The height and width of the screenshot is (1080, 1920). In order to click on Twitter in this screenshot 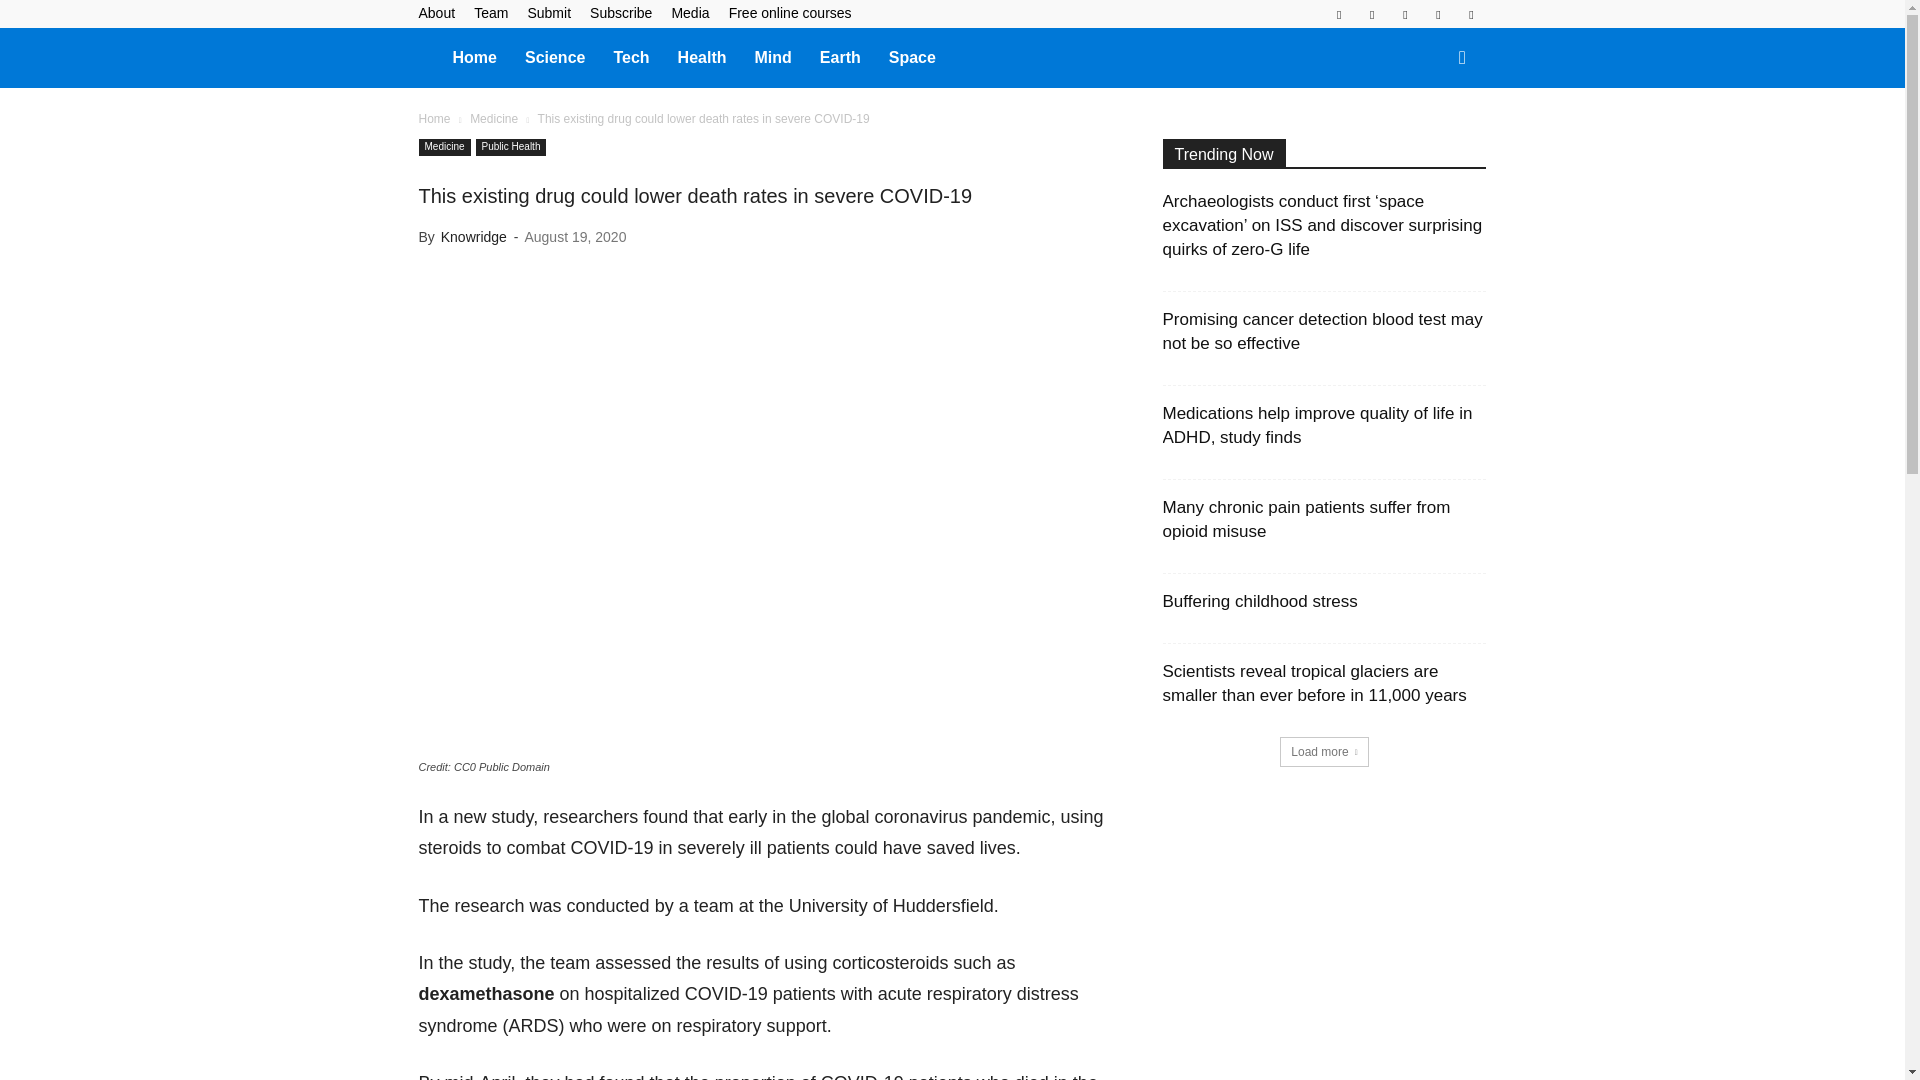, I will do `click(1438, 14)`.